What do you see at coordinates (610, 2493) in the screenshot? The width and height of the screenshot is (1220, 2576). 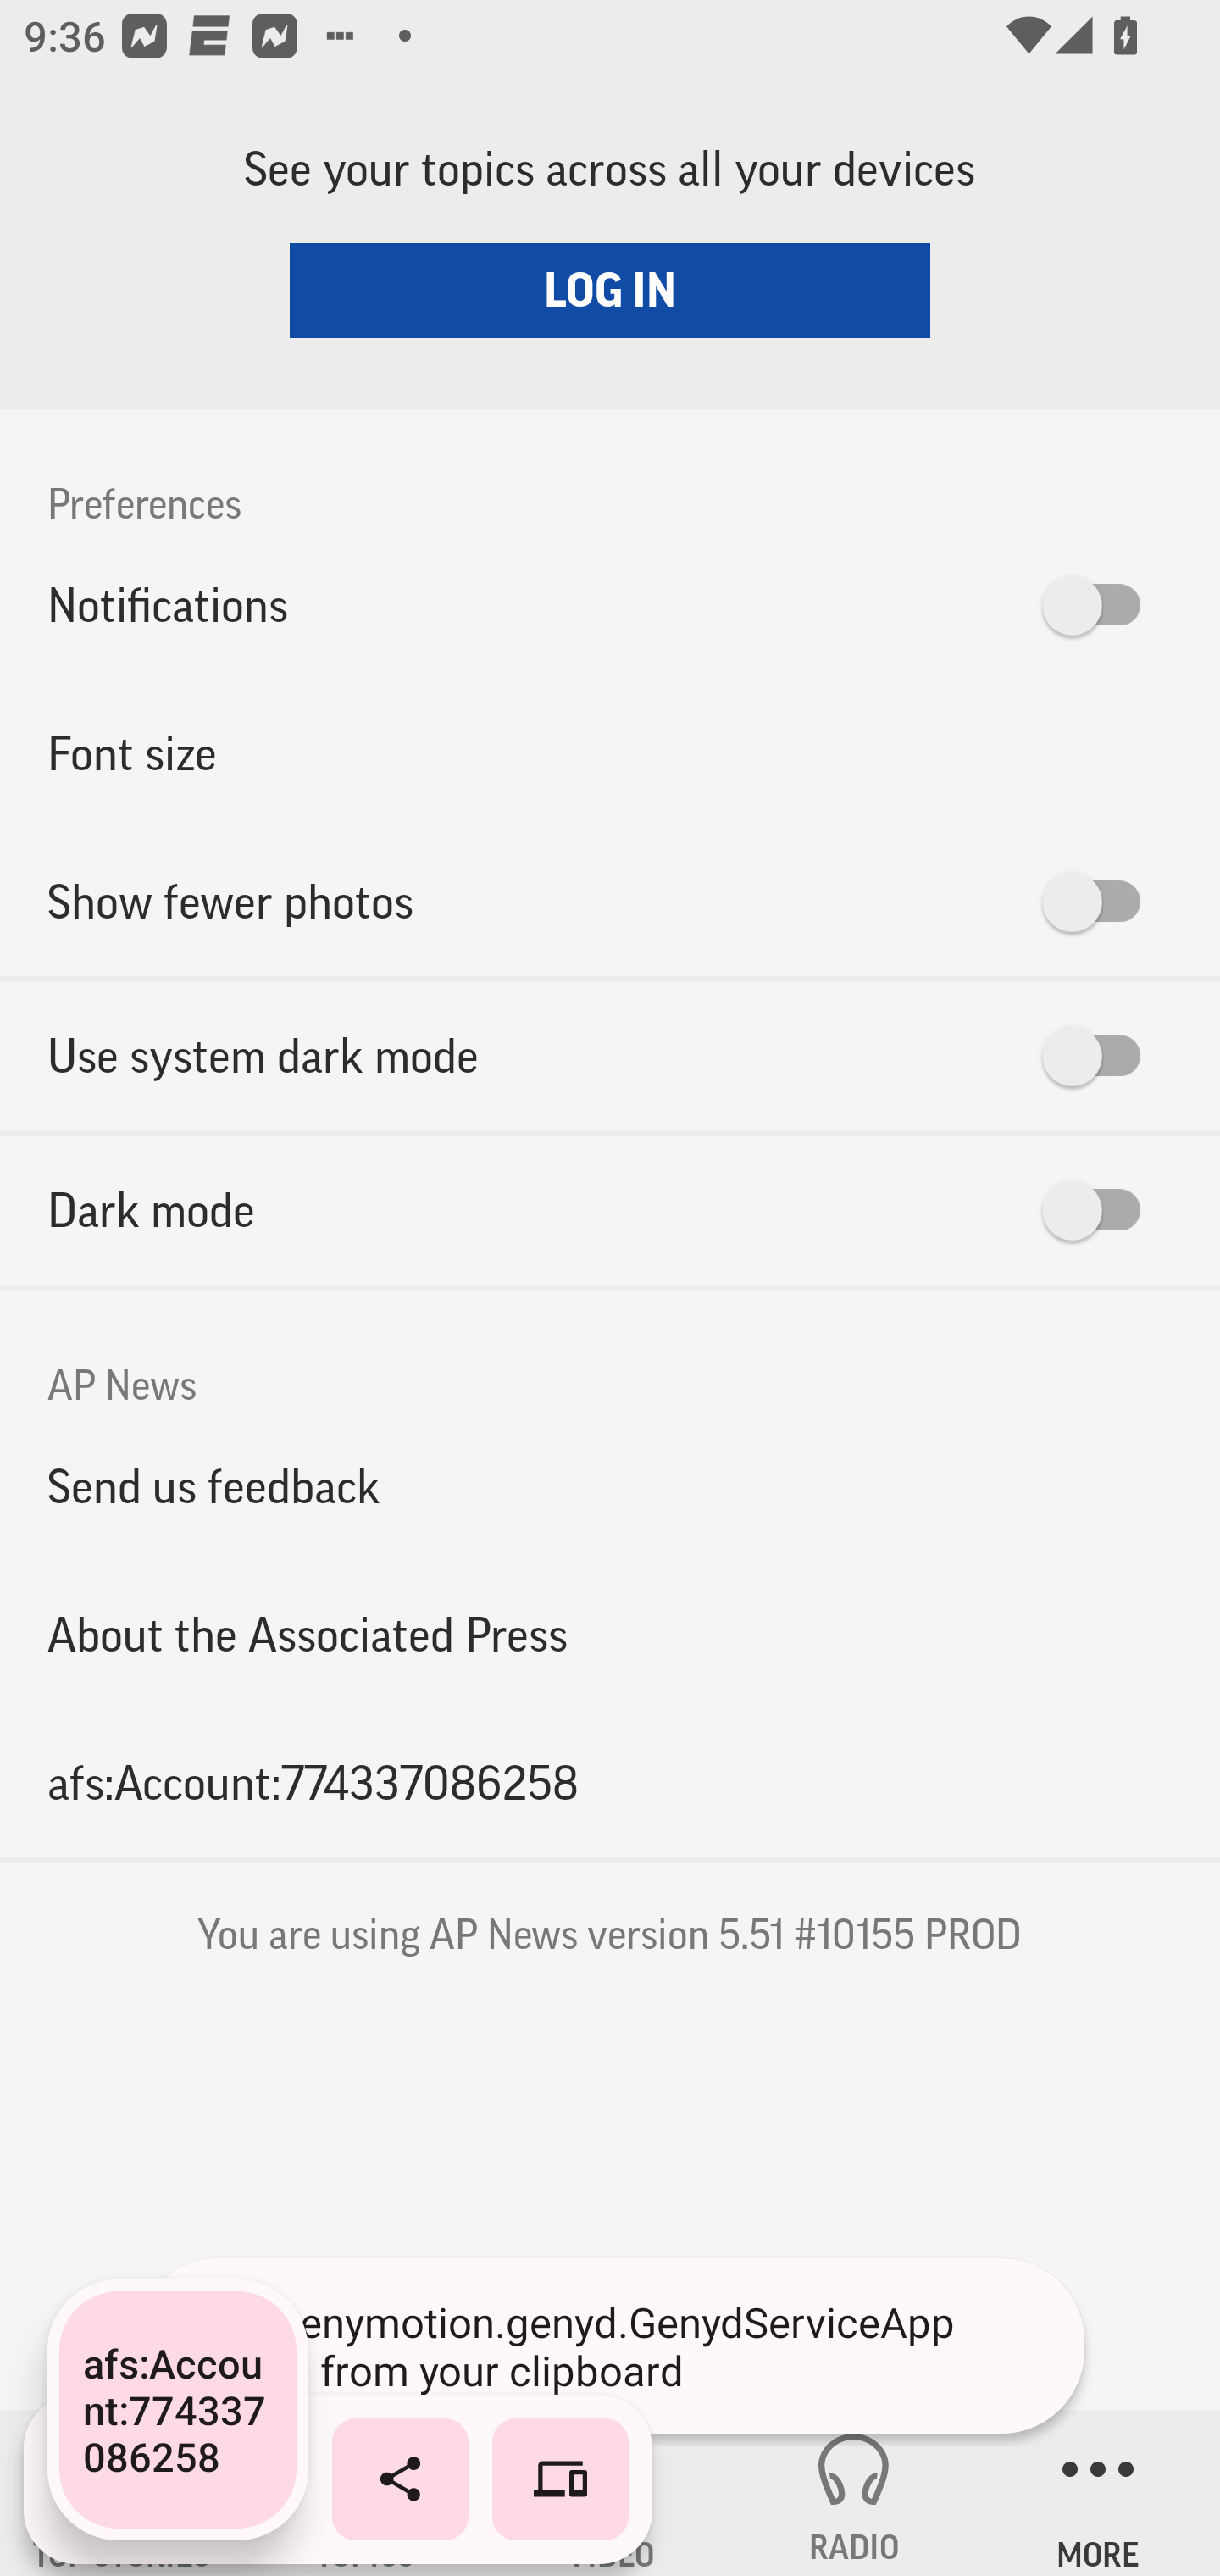 I see `VIDEO` at bounding box center [610, 2493].